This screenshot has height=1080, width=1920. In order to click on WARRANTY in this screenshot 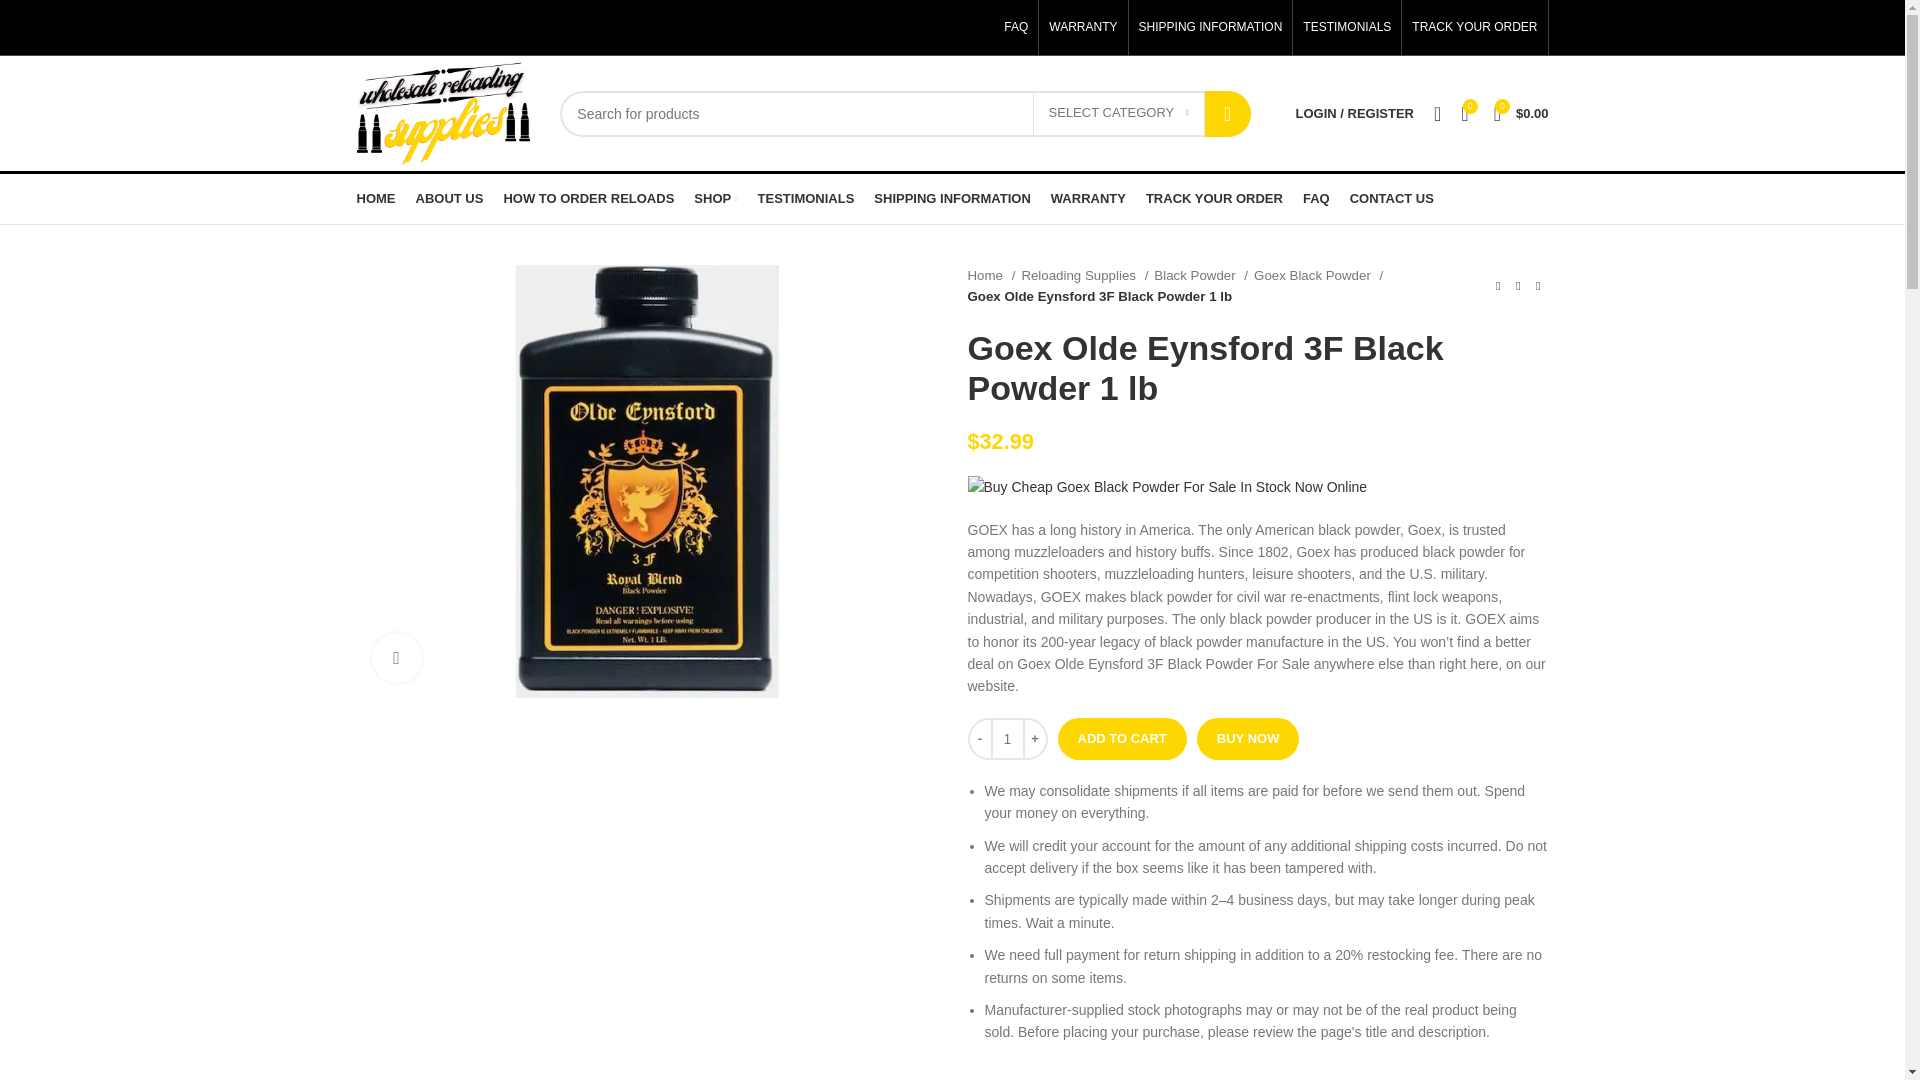, I will do `click(1082, 28)`.